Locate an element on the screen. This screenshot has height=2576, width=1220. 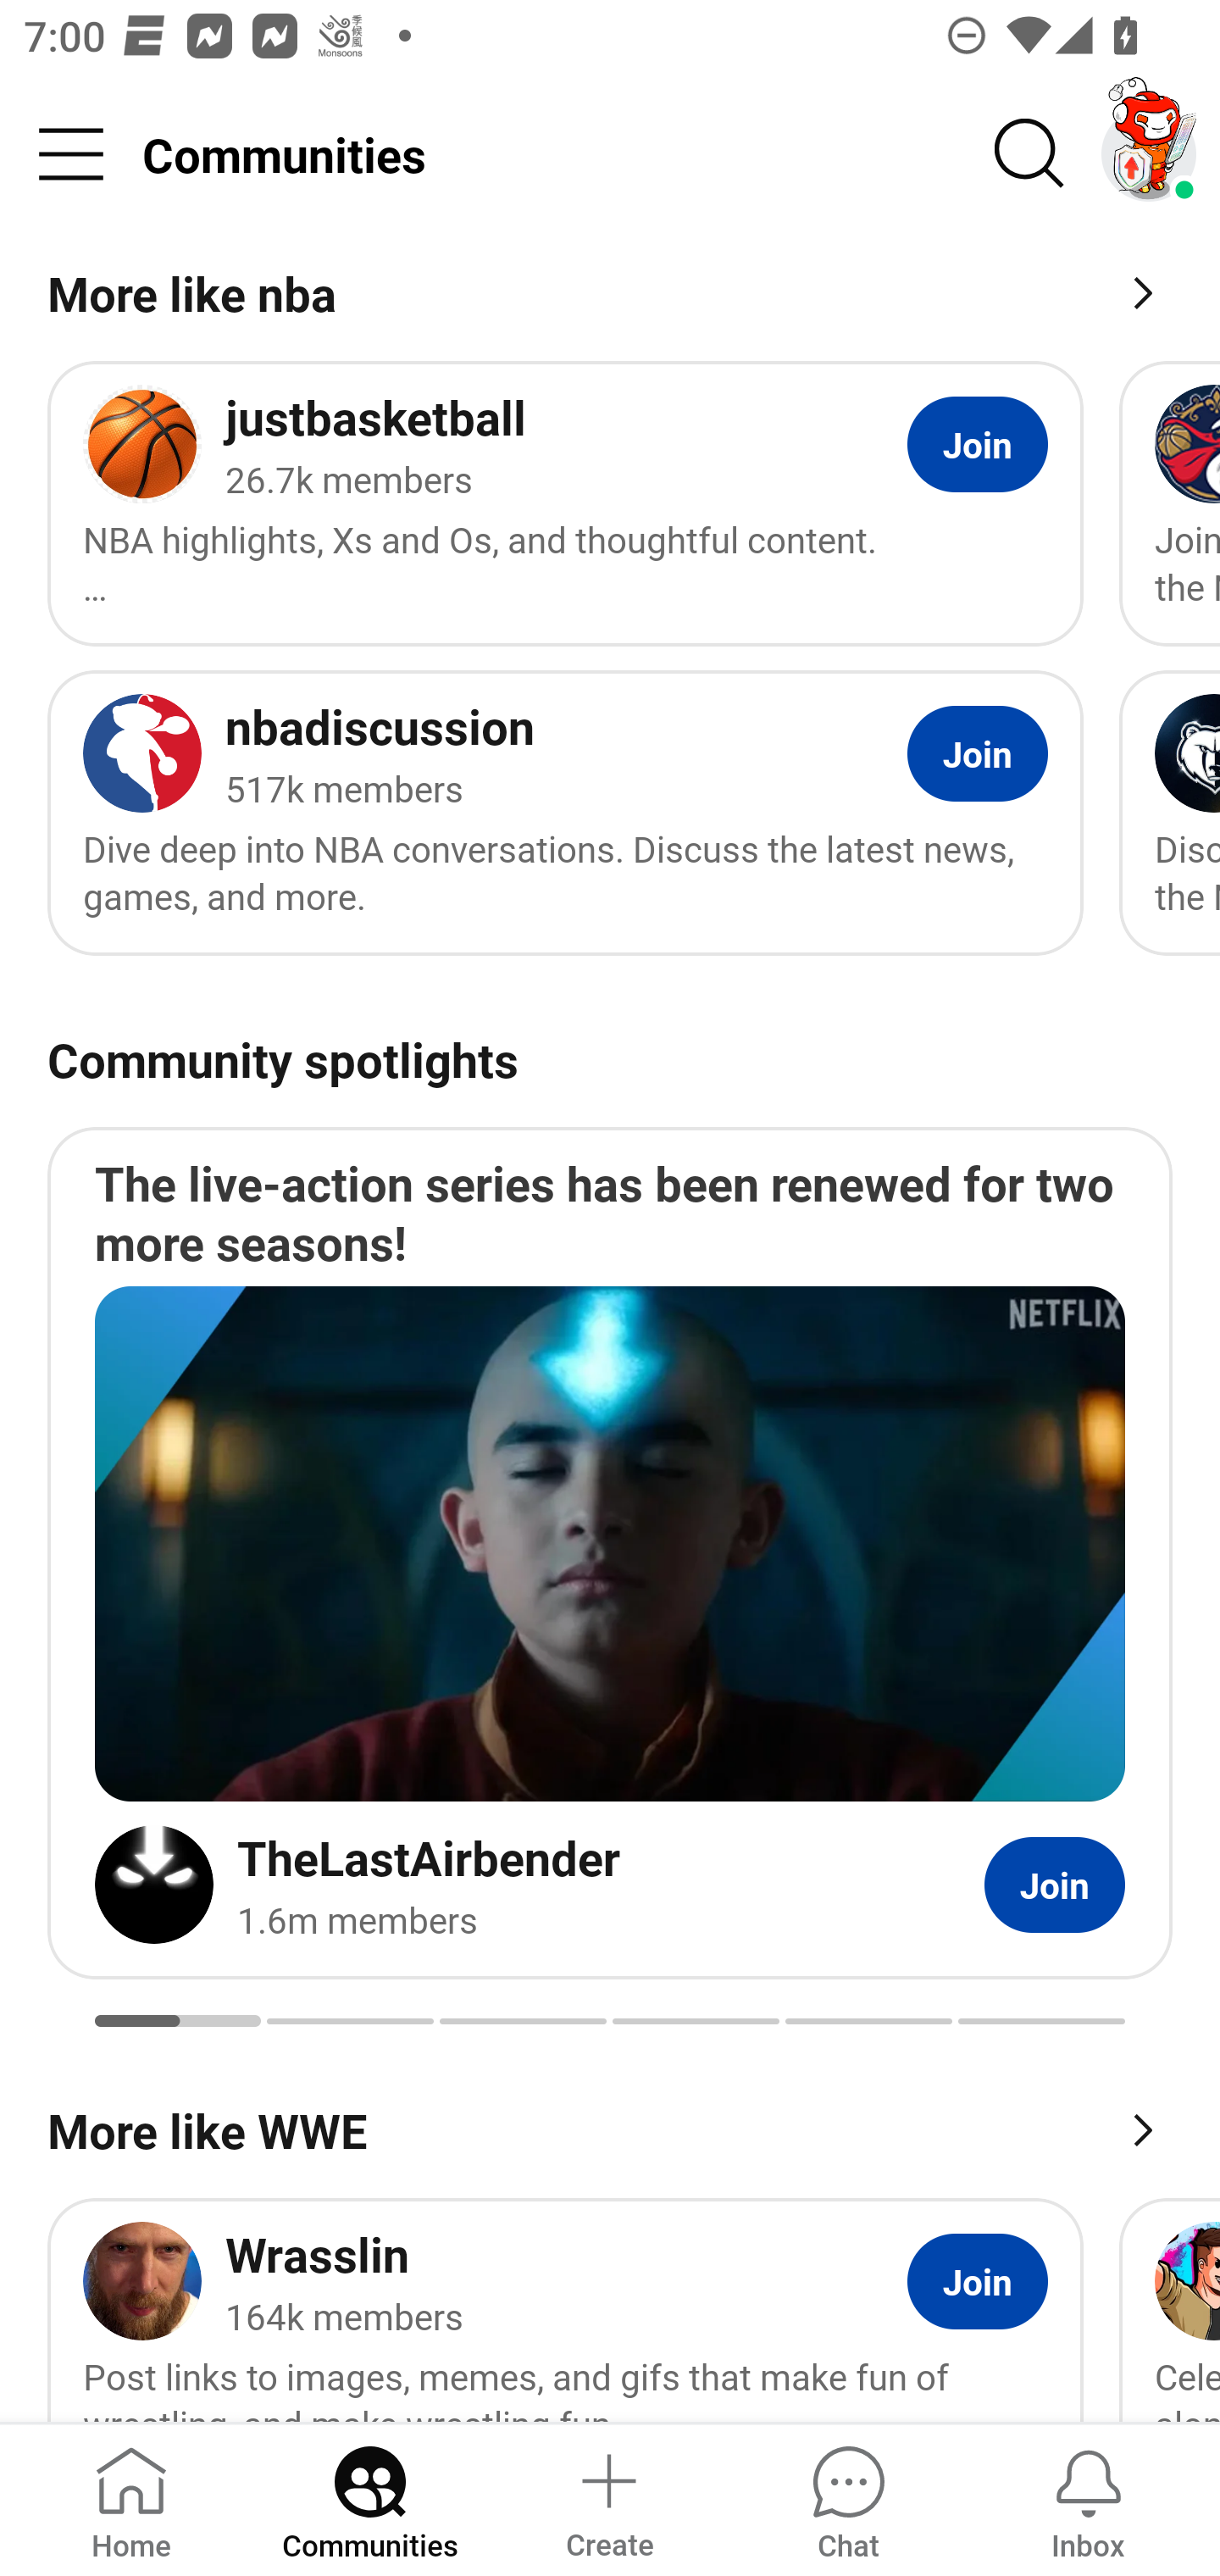
More like nba View more is located at coordinates (610, 298).